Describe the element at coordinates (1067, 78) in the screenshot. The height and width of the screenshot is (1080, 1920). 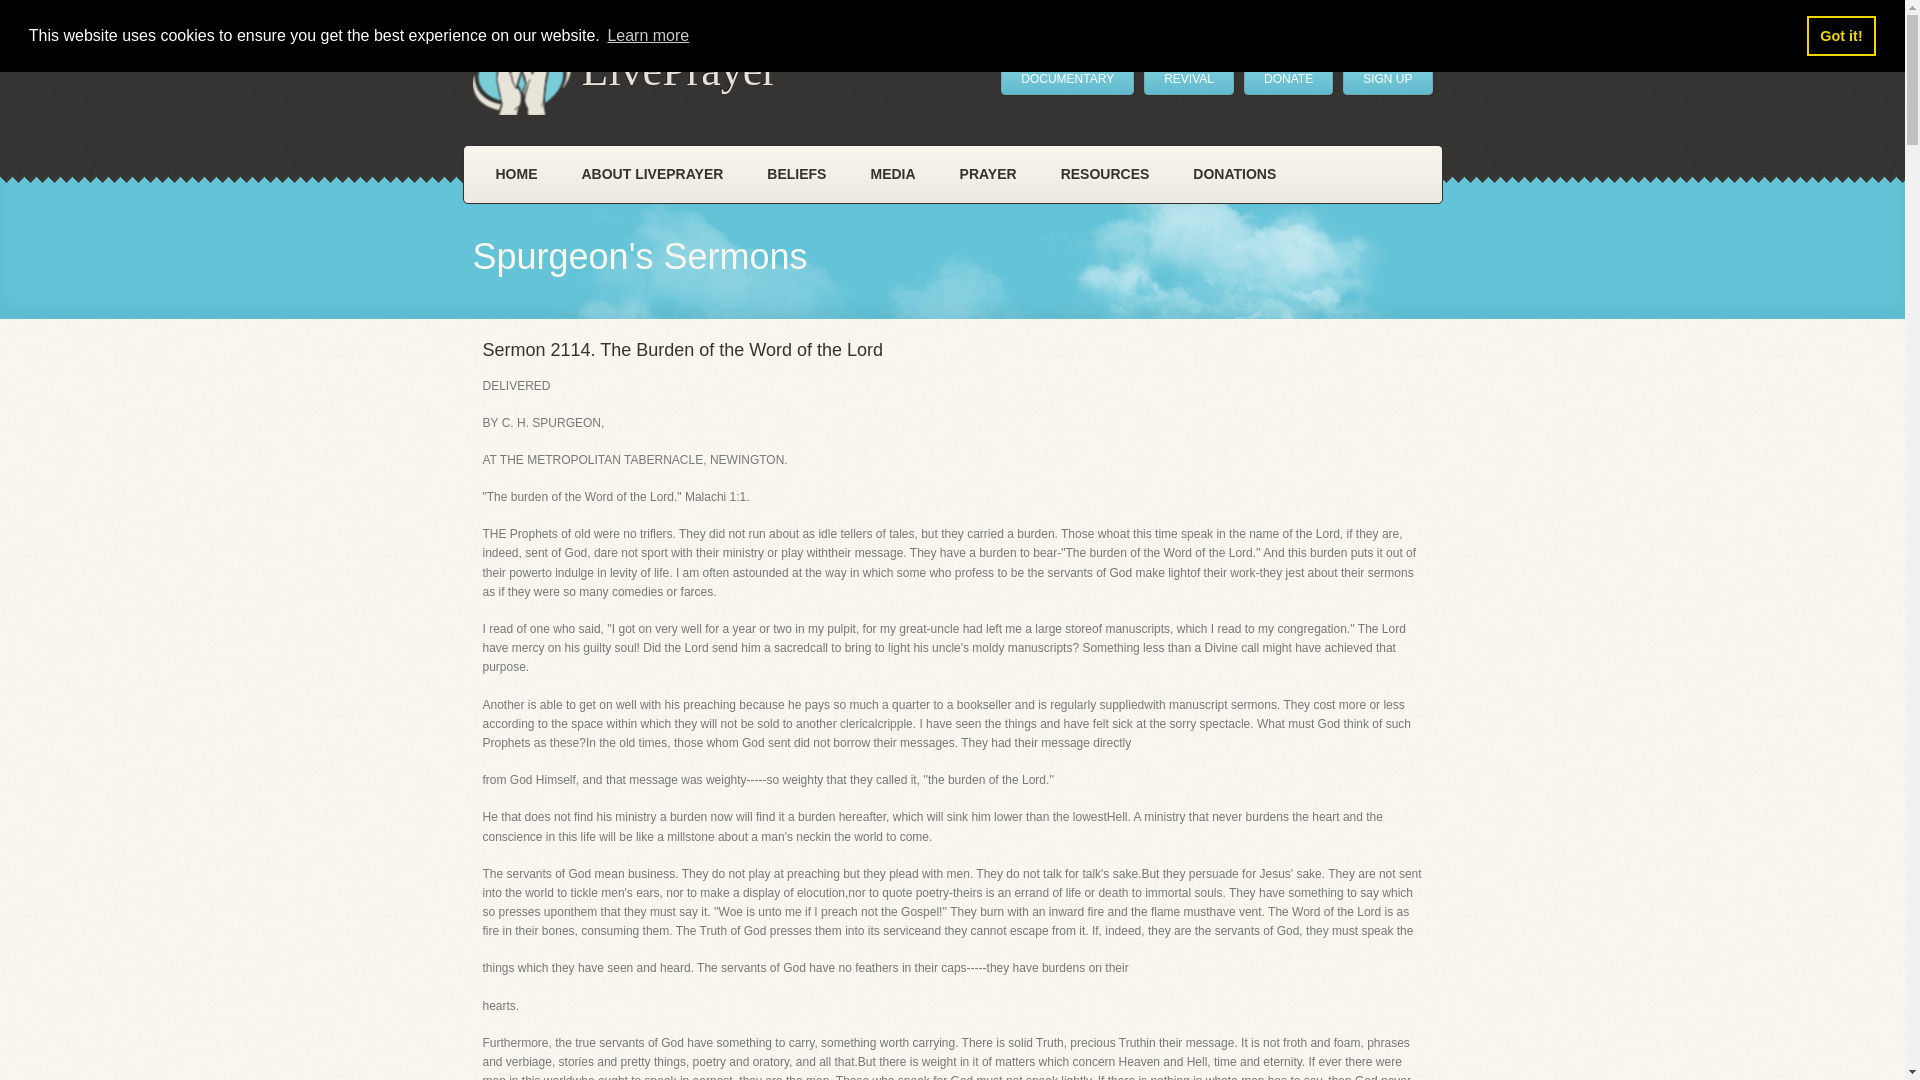
I see `DOCUMENTARY` at that location.